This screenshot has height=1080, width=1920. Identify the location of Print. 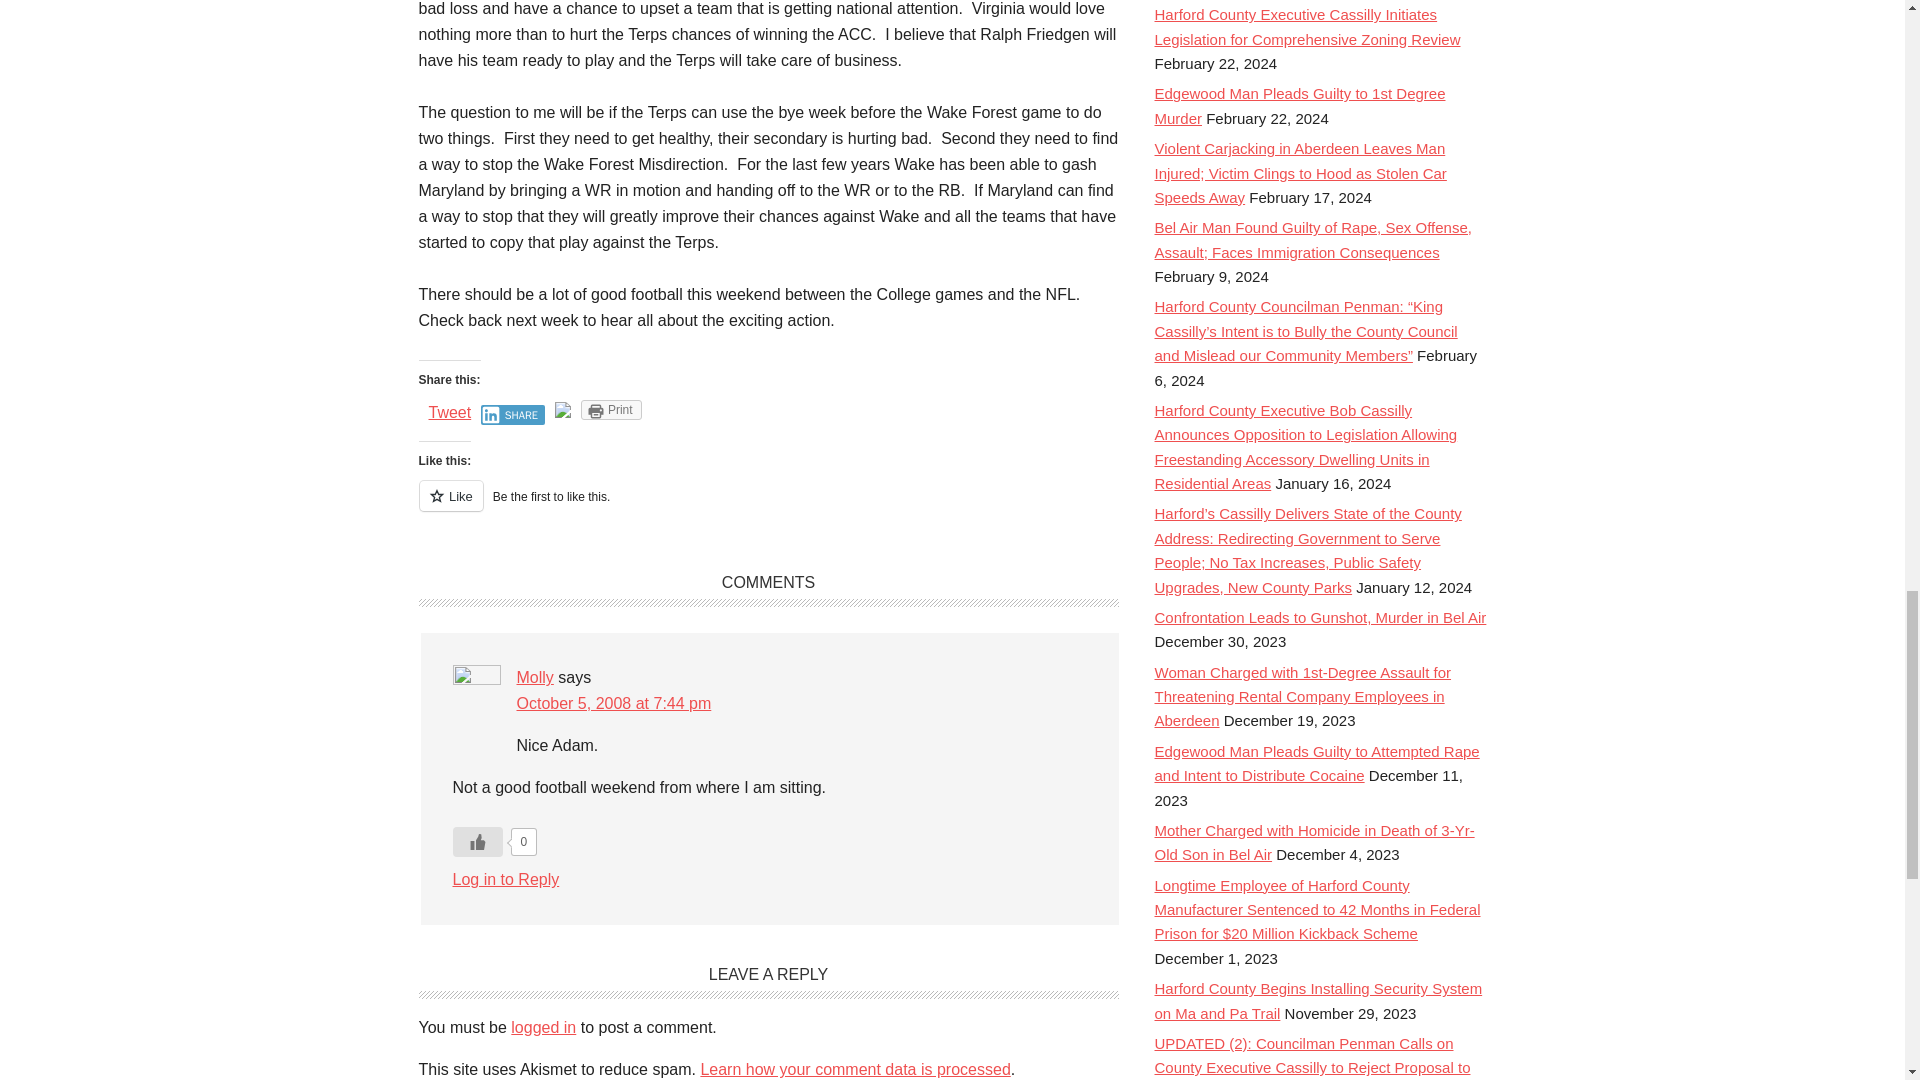
(611, 410).